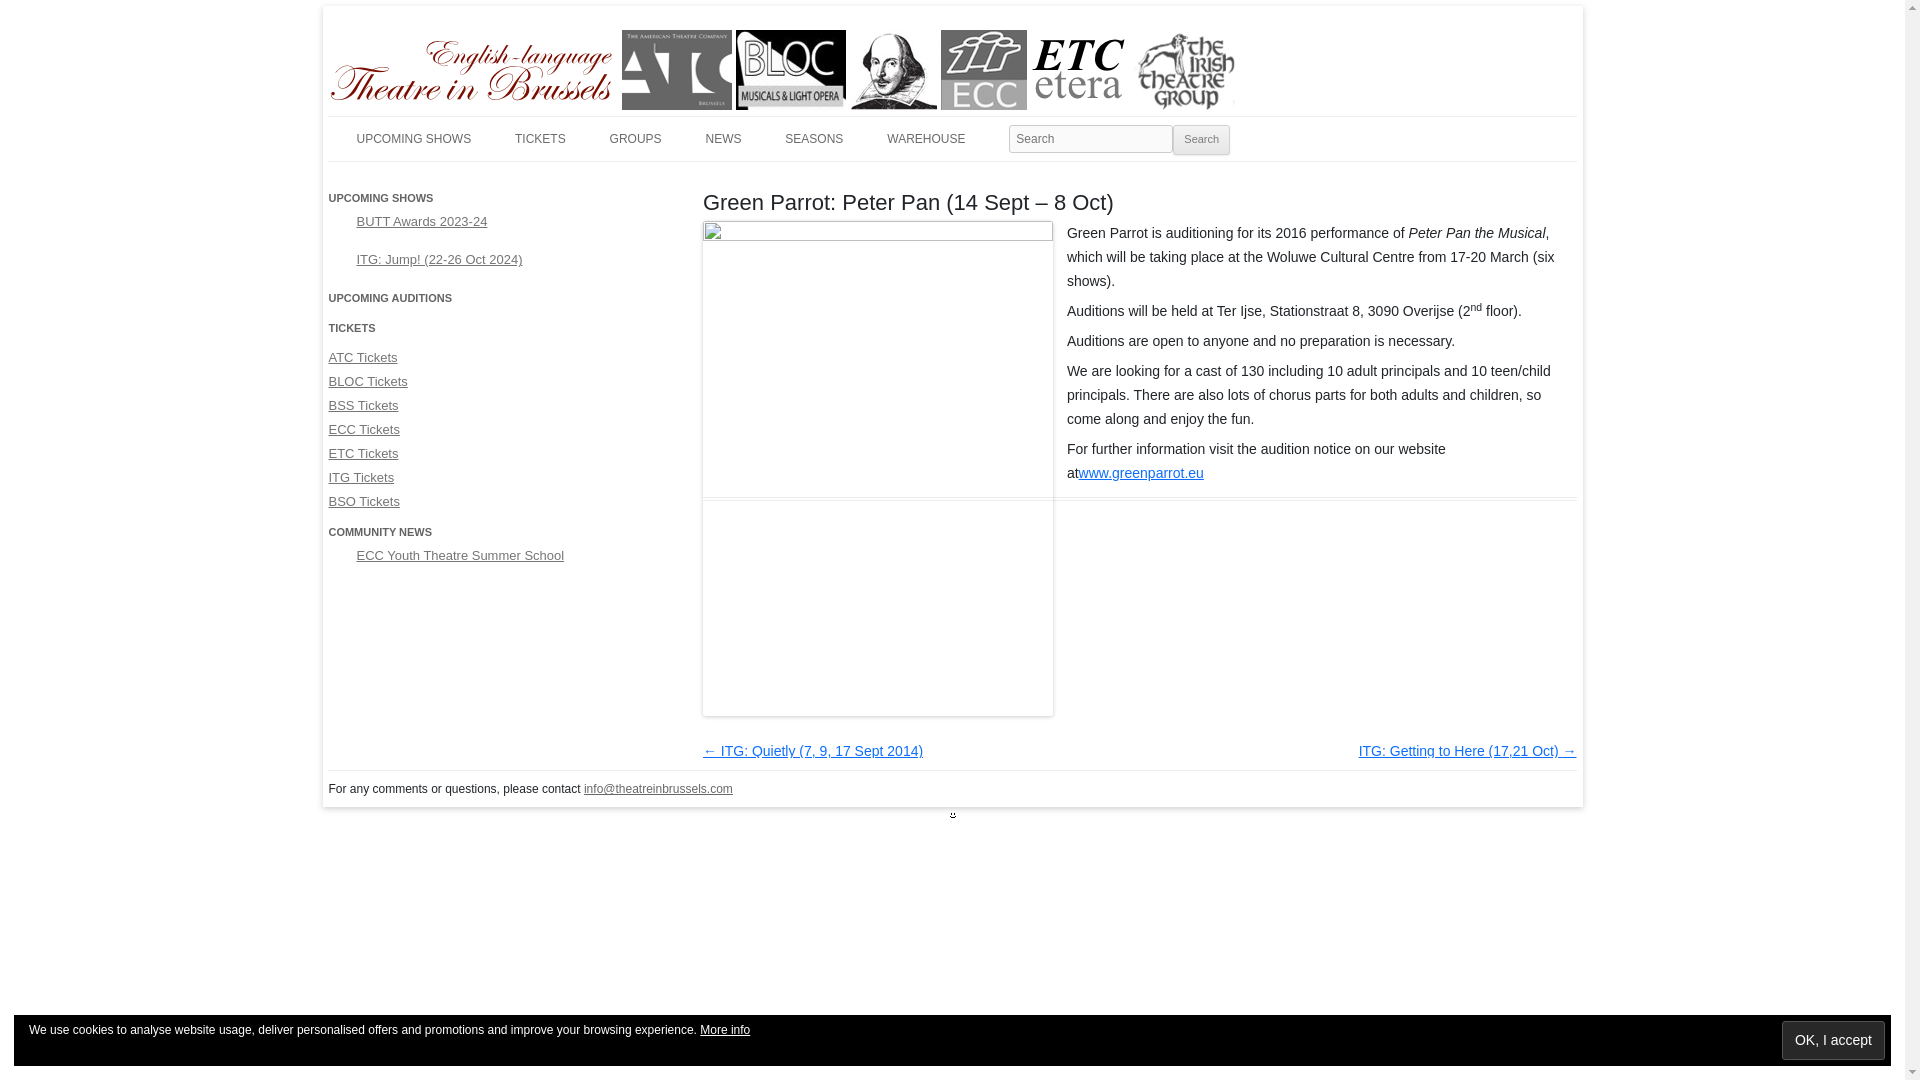  What do you see at coordinates (412, 138) in the screenshot?
I see `UPCOMING SHOWS` at bounding box center [412, 138].